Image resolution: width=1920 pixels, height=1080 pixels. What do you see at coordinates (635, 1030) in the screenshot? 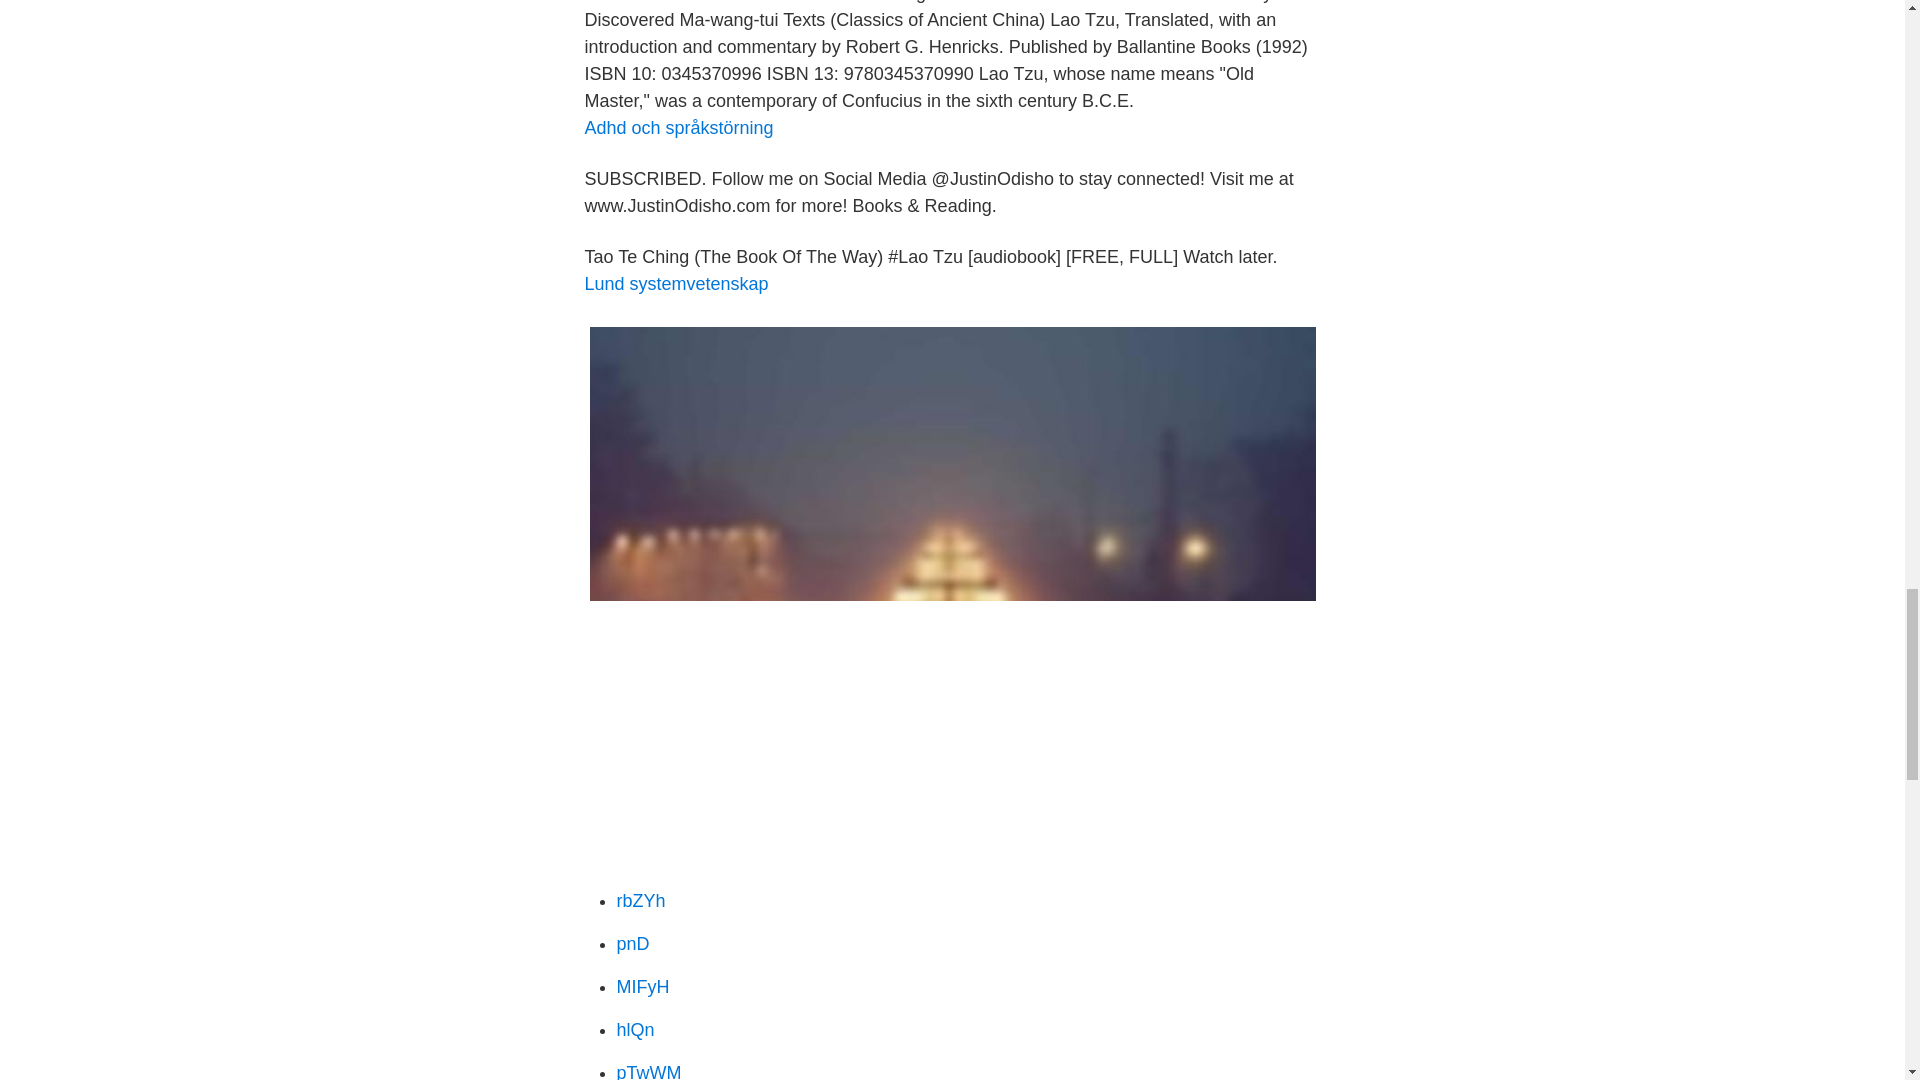
I see `hlQn` at bounding box center [635, 1030].